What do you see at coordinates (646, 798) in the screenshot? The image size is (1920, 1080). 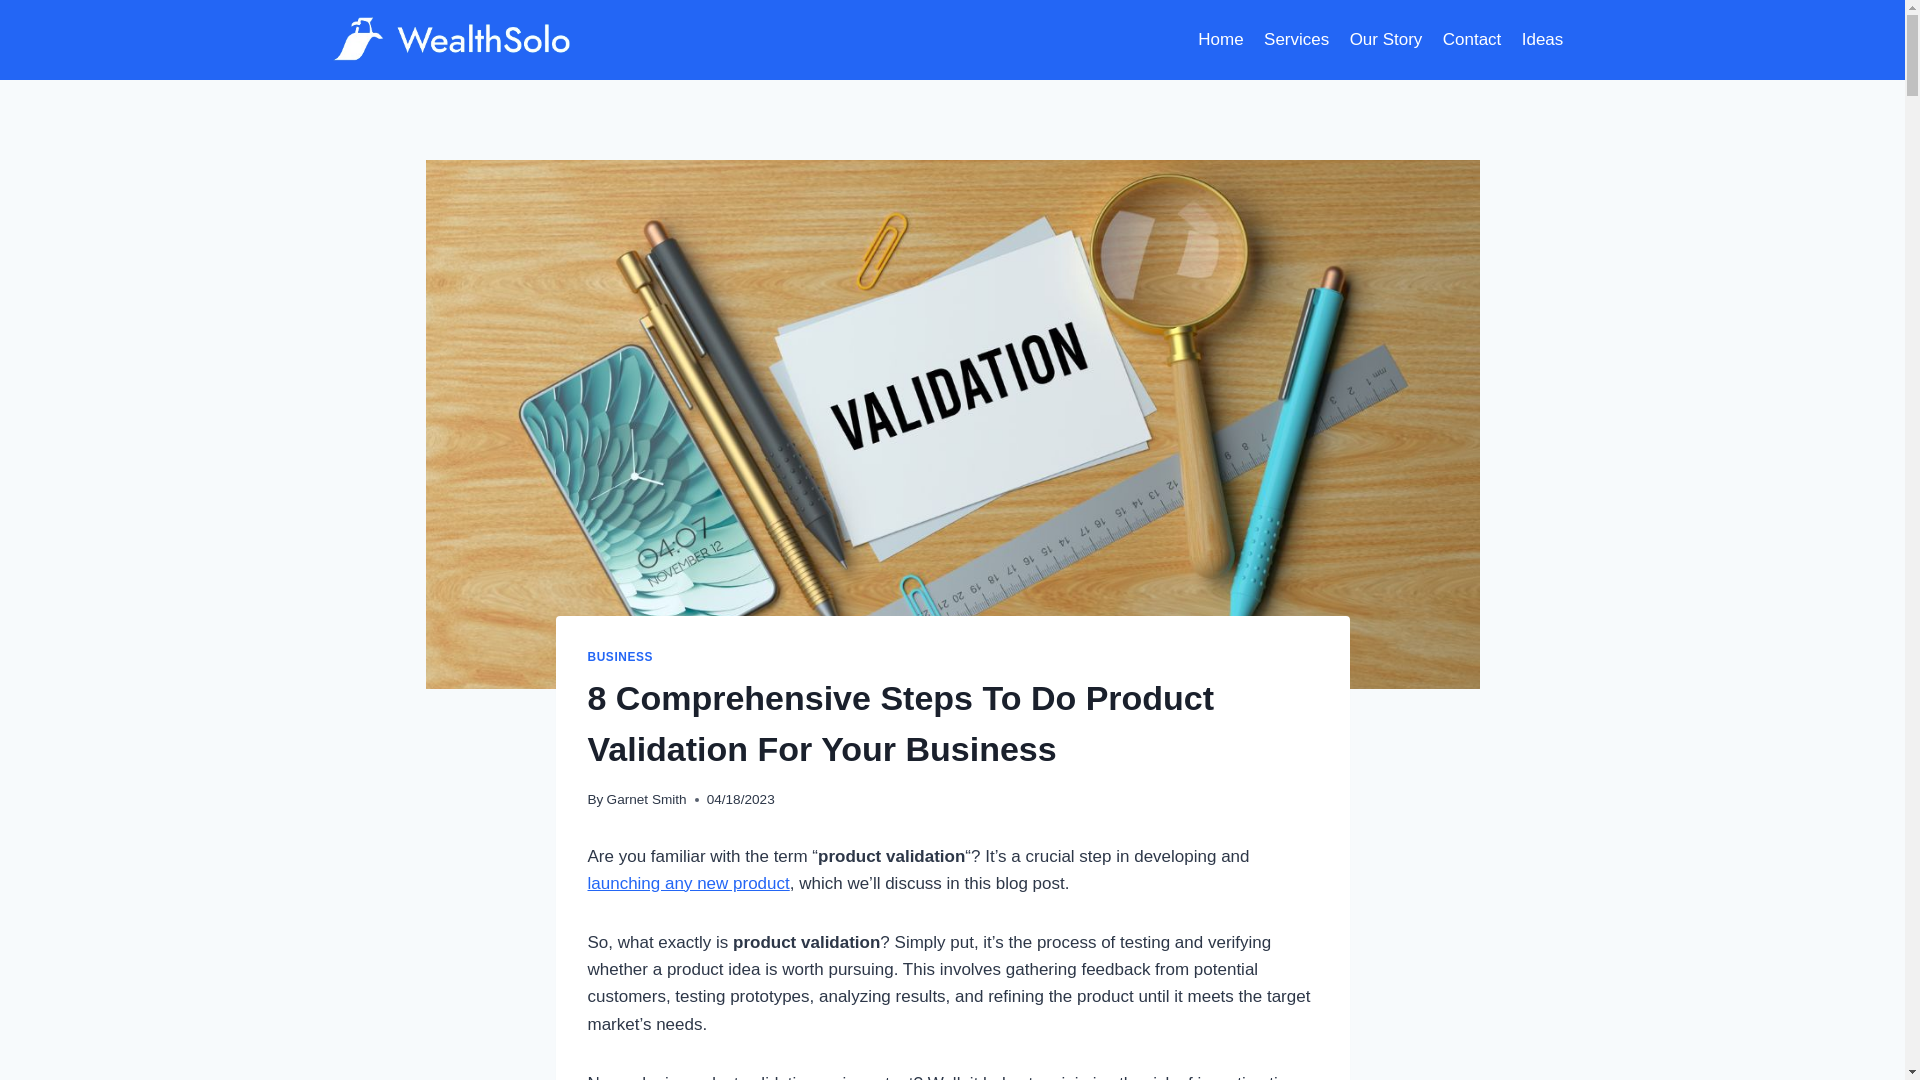 I see `Garnet Smith` at bounding box center [646, 798].